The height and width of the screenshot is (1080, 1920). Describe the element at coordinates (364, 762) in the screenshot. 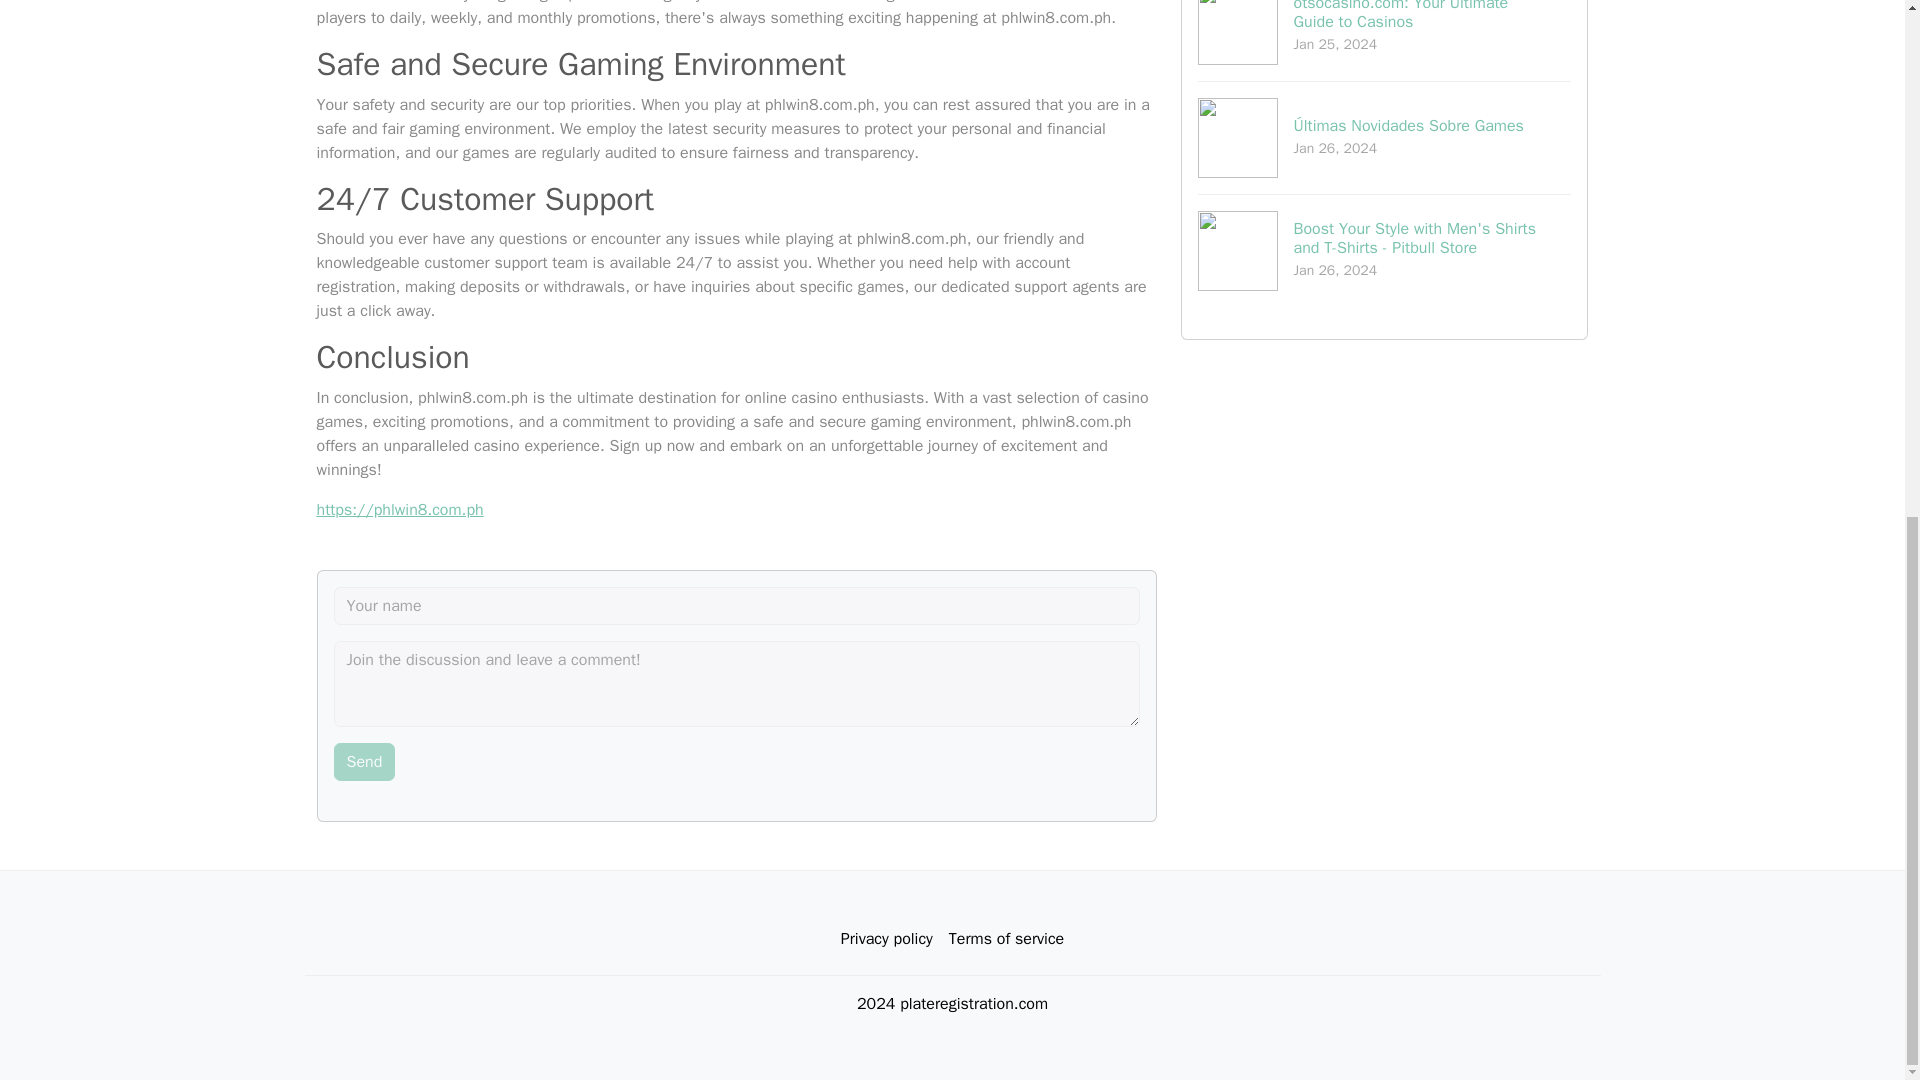

I see `Send` at that location.